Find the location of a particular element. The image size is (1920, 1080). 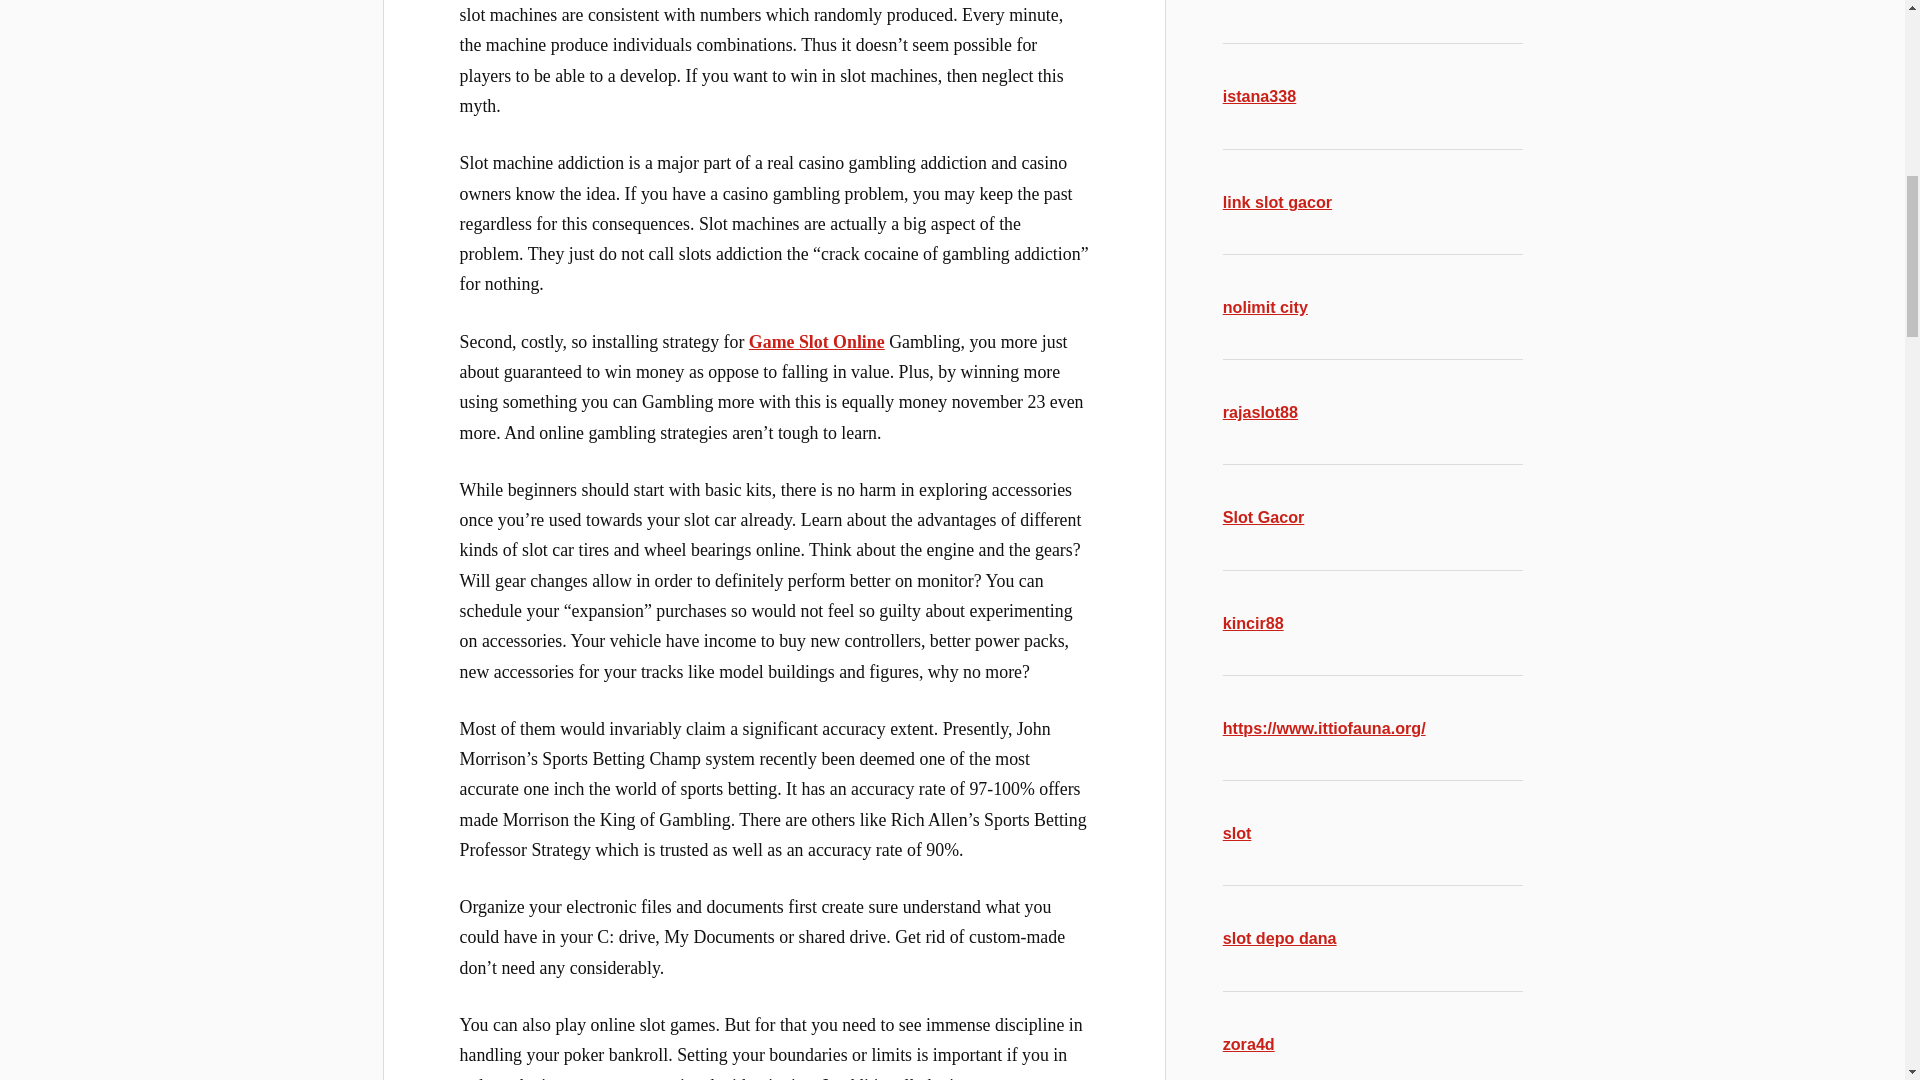

Slot Gacor is located at coordinates (1264, 516).